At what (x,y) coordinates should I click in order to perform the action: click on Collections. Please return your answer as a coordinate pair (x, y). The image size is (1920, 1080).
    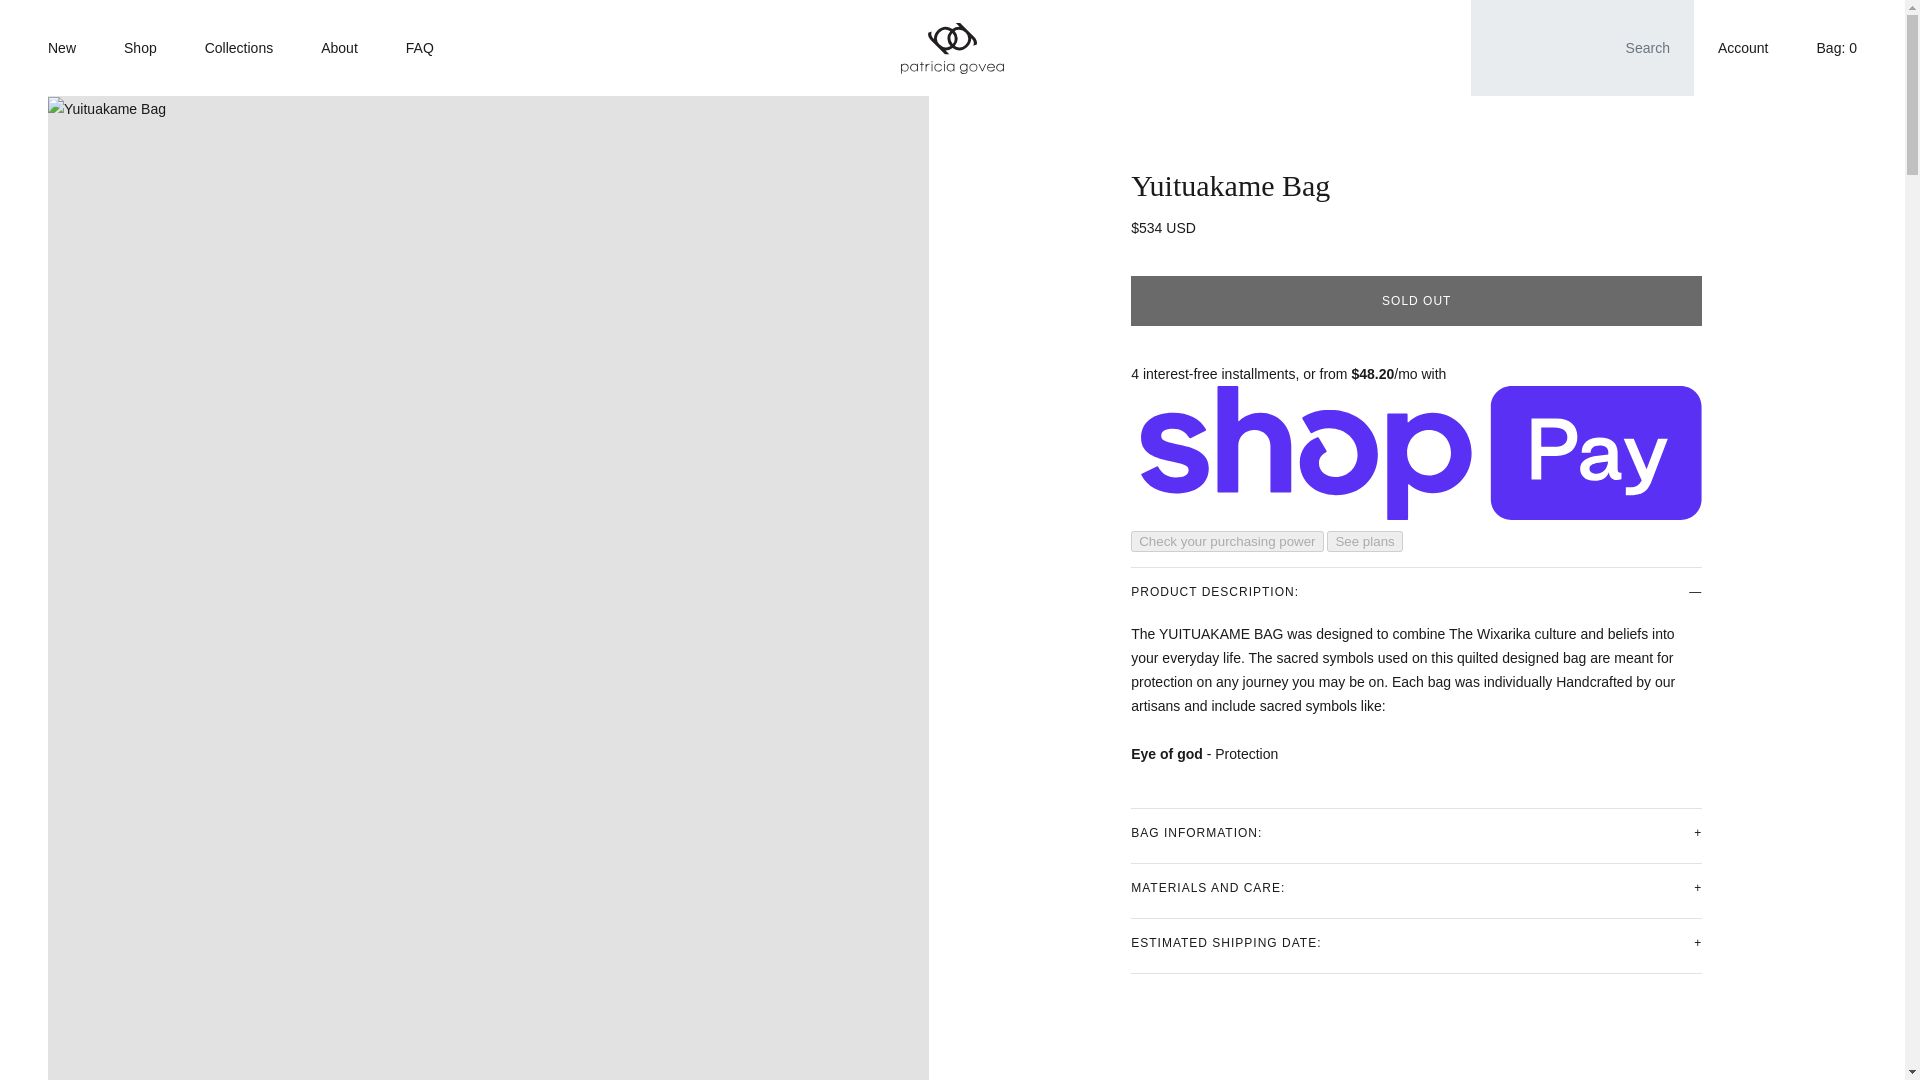
    Looking at the image, I should click on (238, 48).